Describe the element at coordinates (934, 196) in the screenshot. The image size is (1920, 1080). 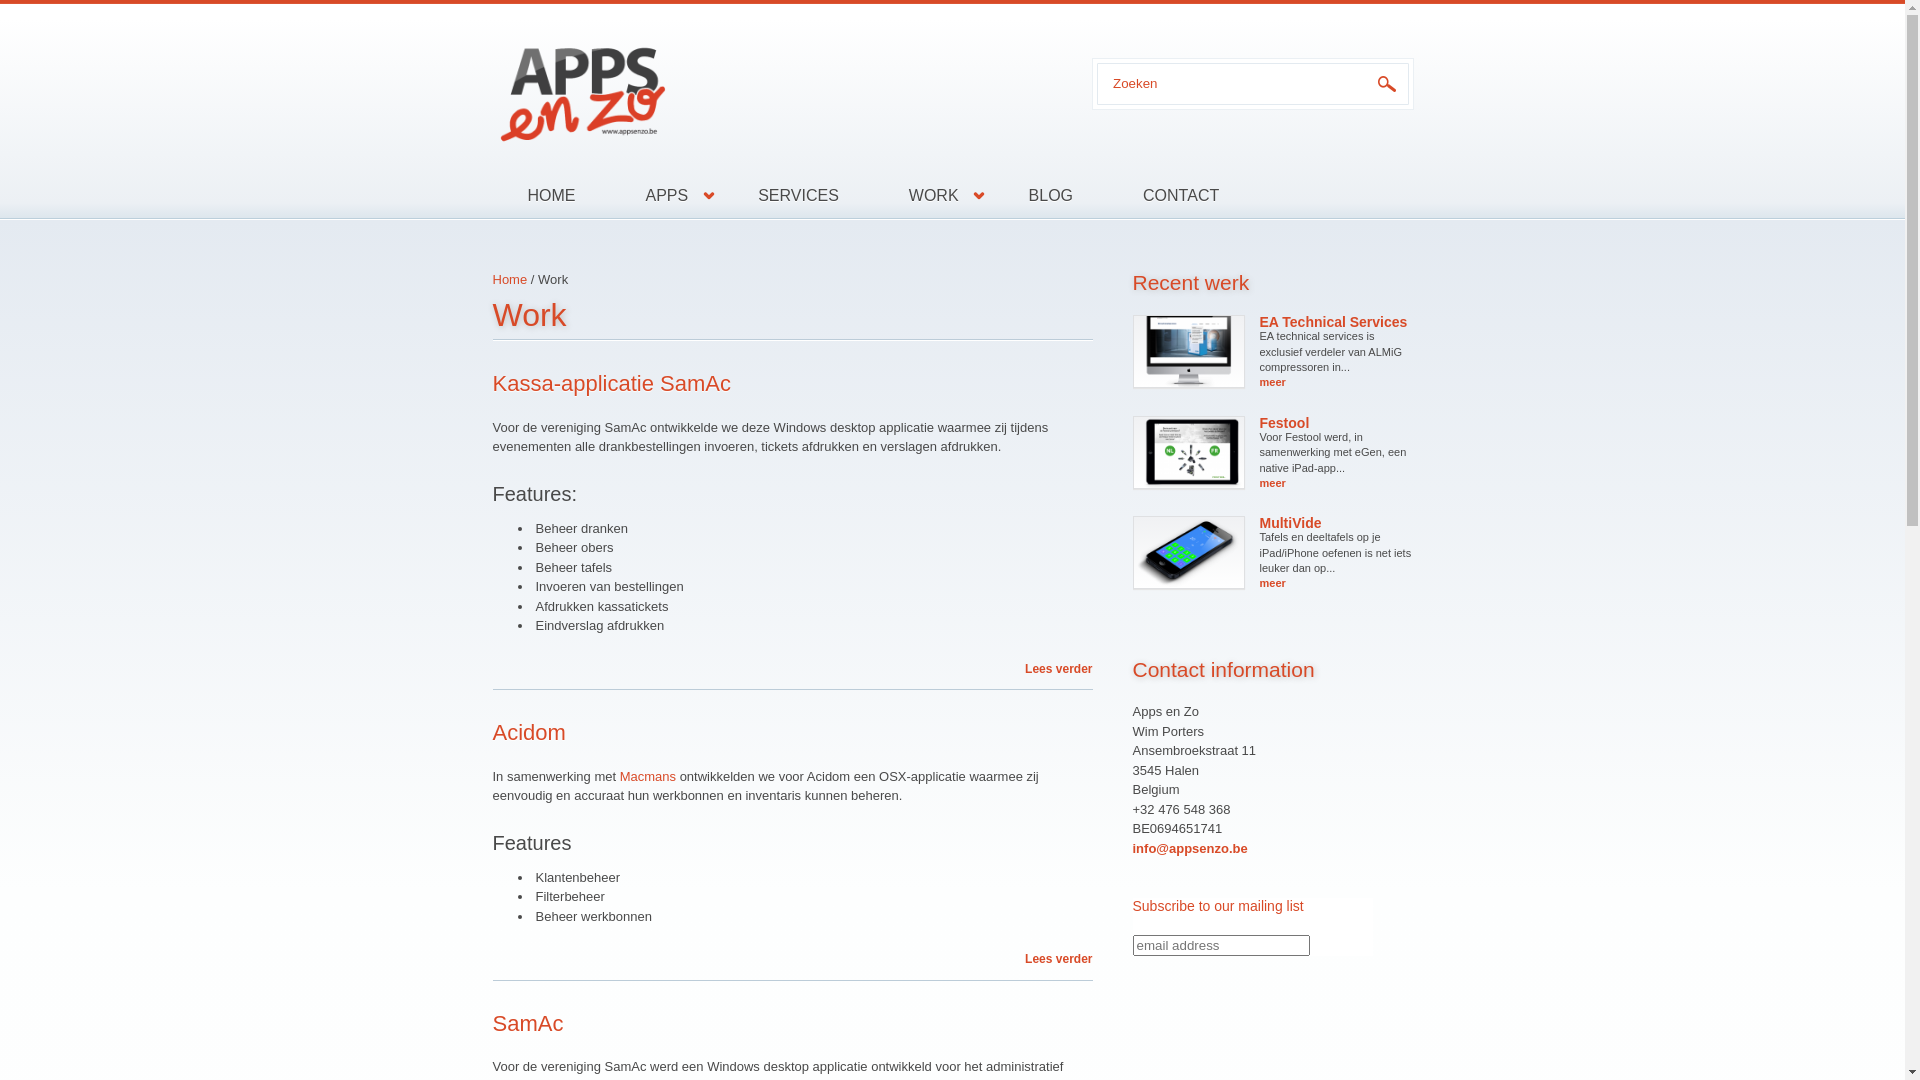
I see `WORK` at that location.